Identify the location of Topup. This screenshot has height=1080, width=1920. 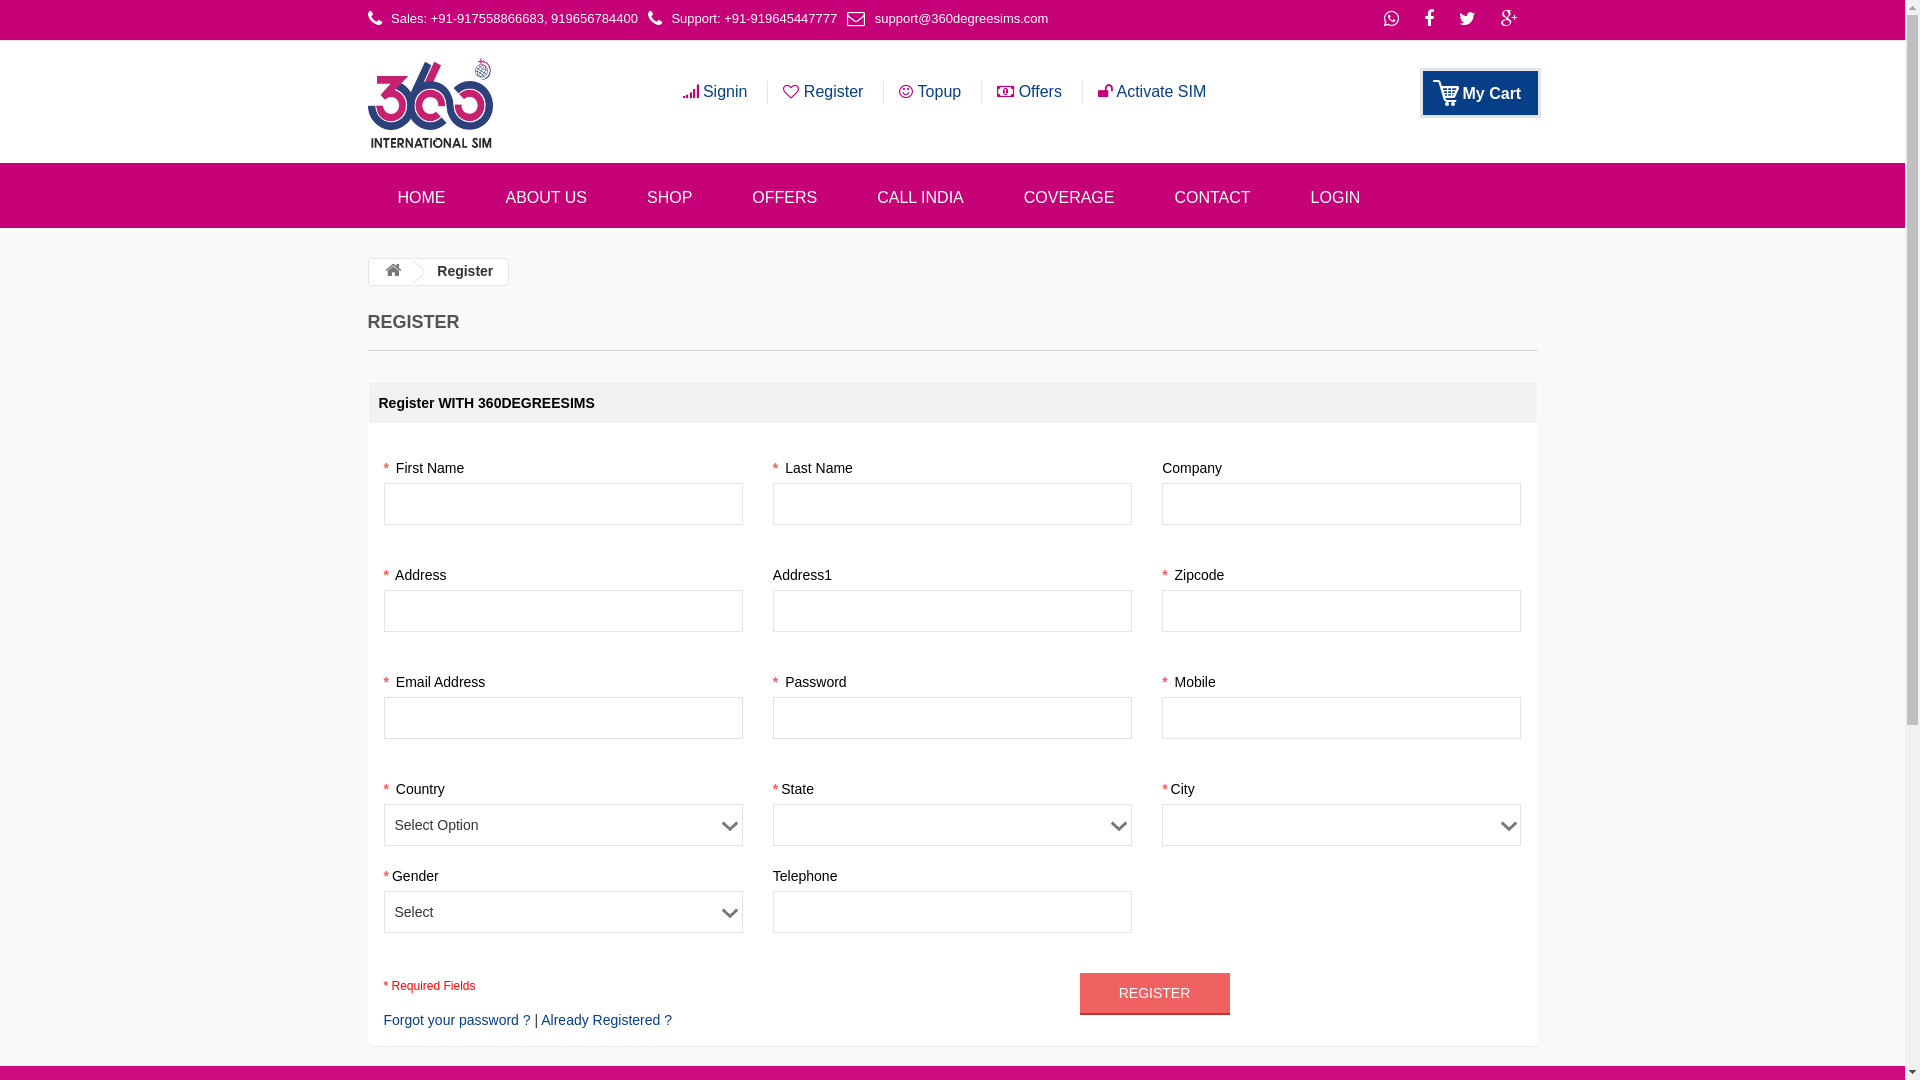
(933, 92).